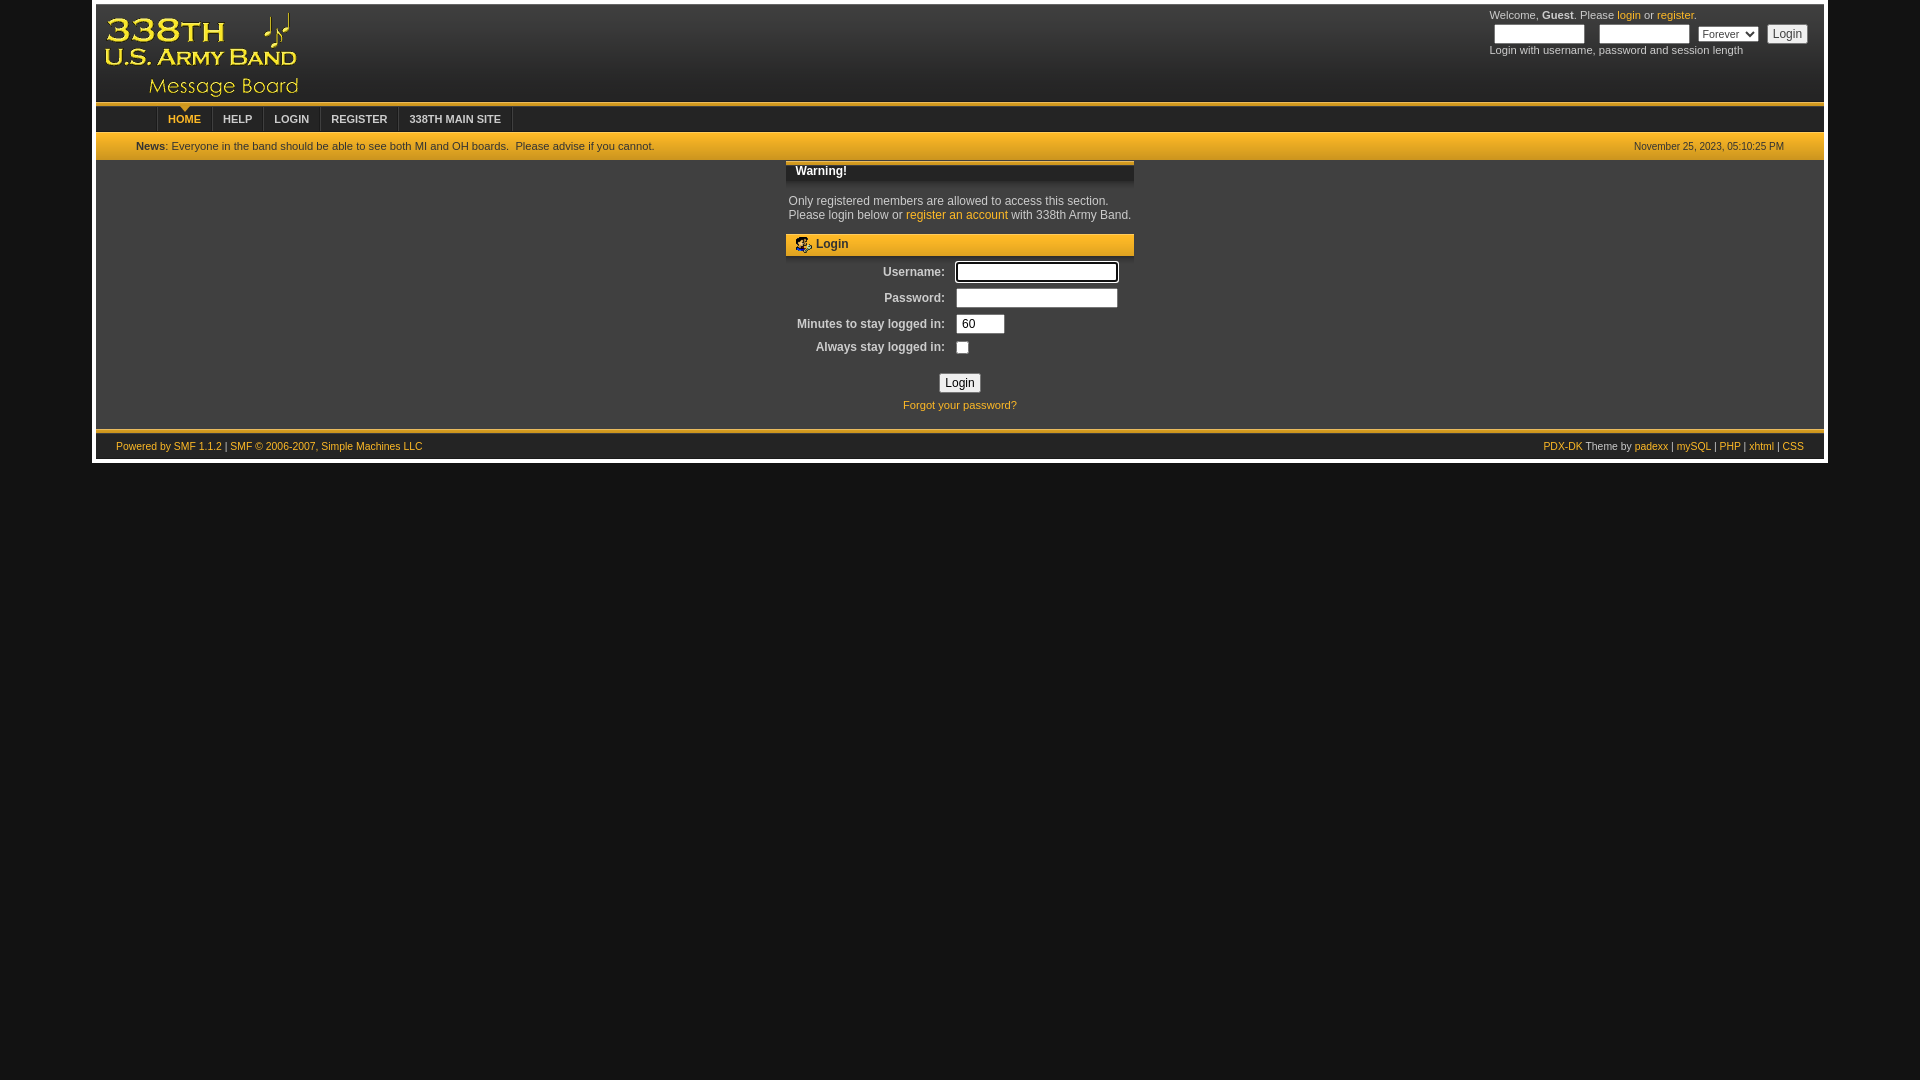 The width and height of the screenshot is (1920, 1080). I want to click on Login, so click(959, 383).